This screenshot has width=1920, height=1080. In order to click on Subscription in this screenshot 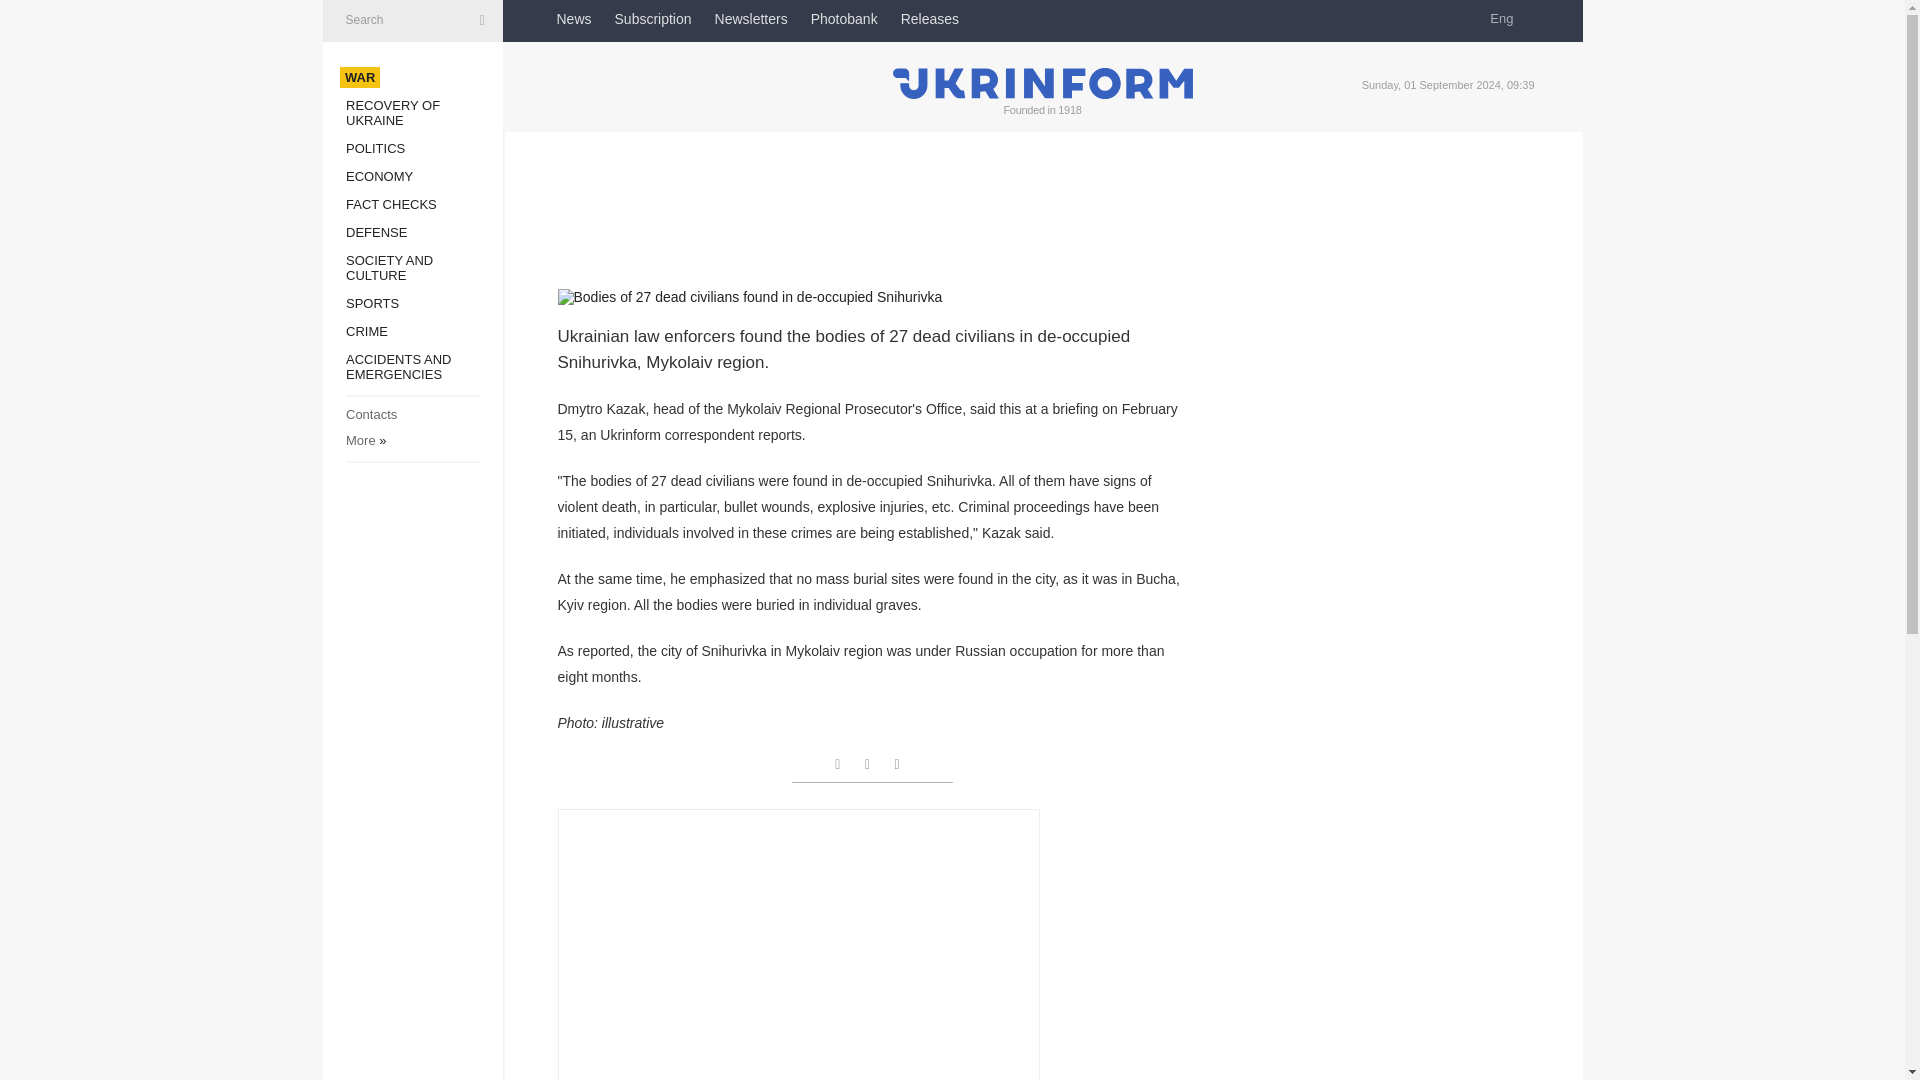, I will do `click(652, 18)`.